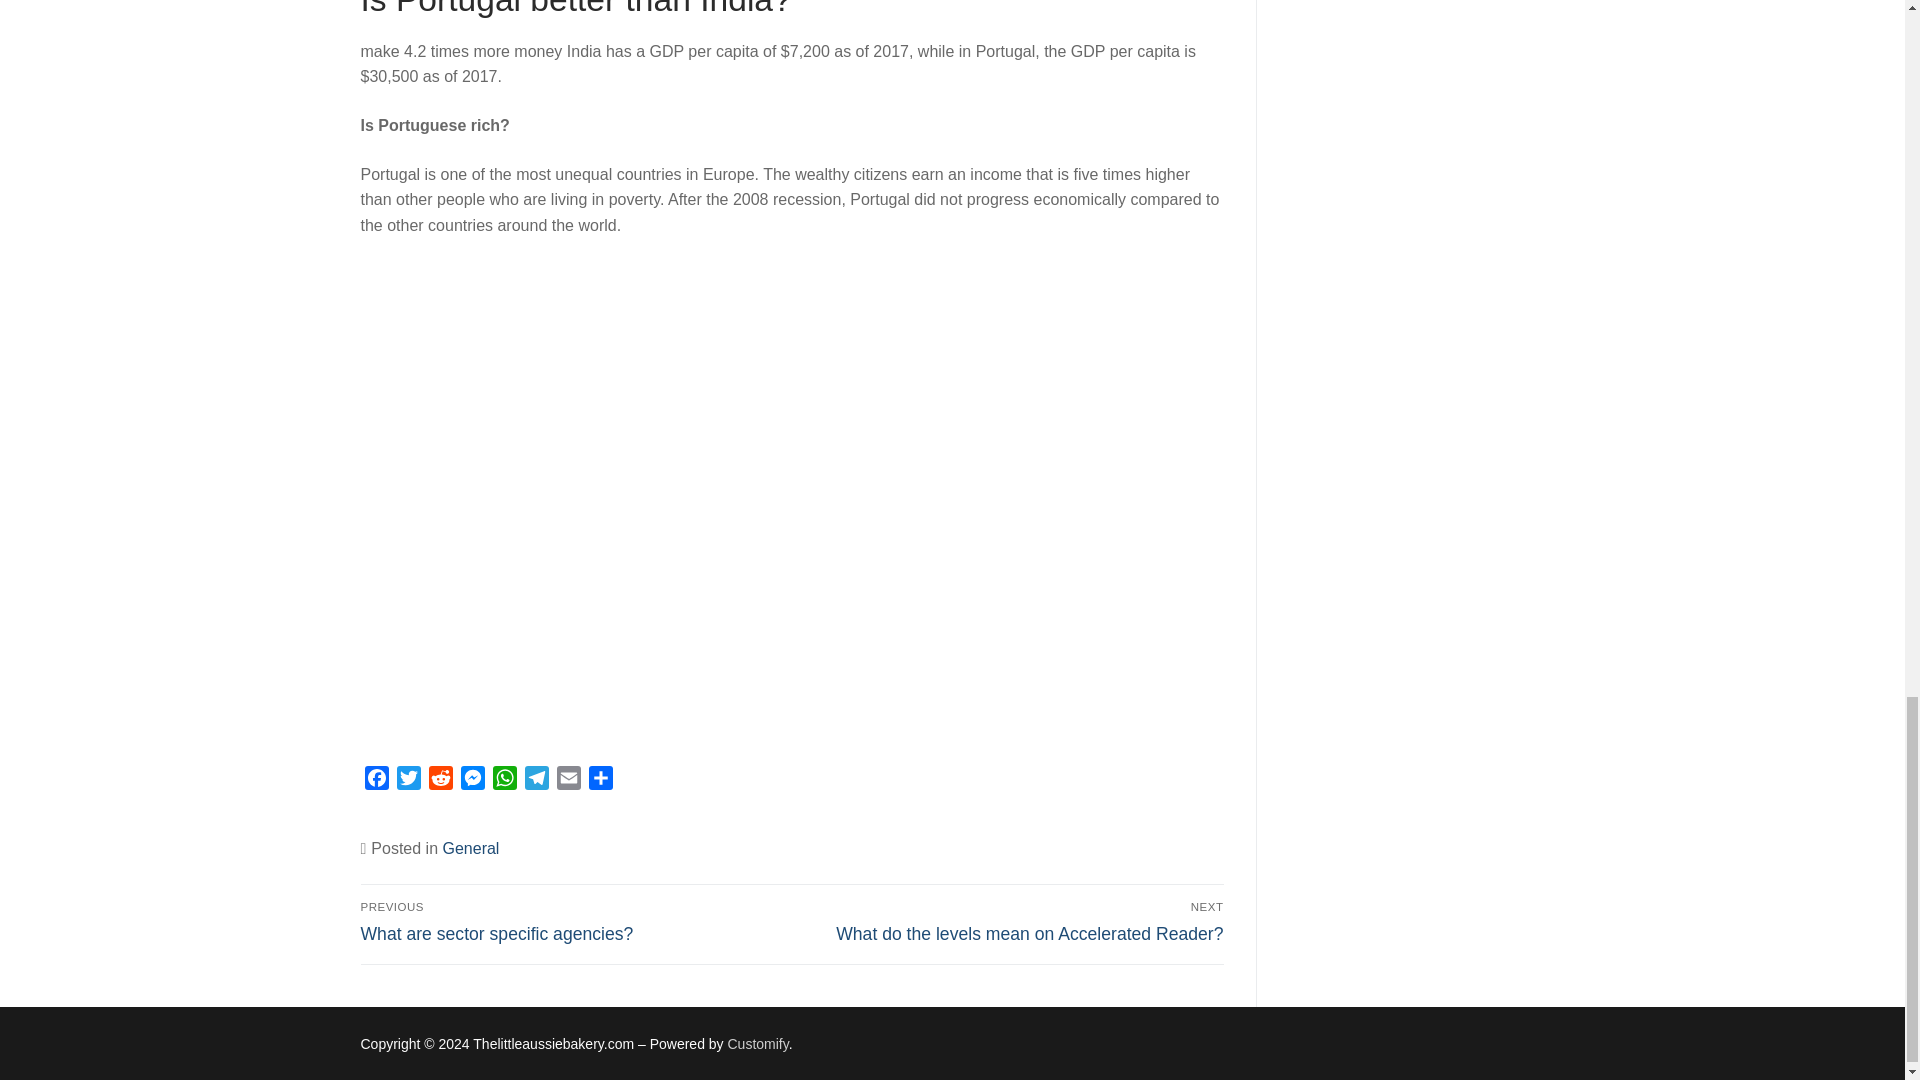 This screenshot has height=1080, width=1920. I want to click on Twitter, so click(440, 781).